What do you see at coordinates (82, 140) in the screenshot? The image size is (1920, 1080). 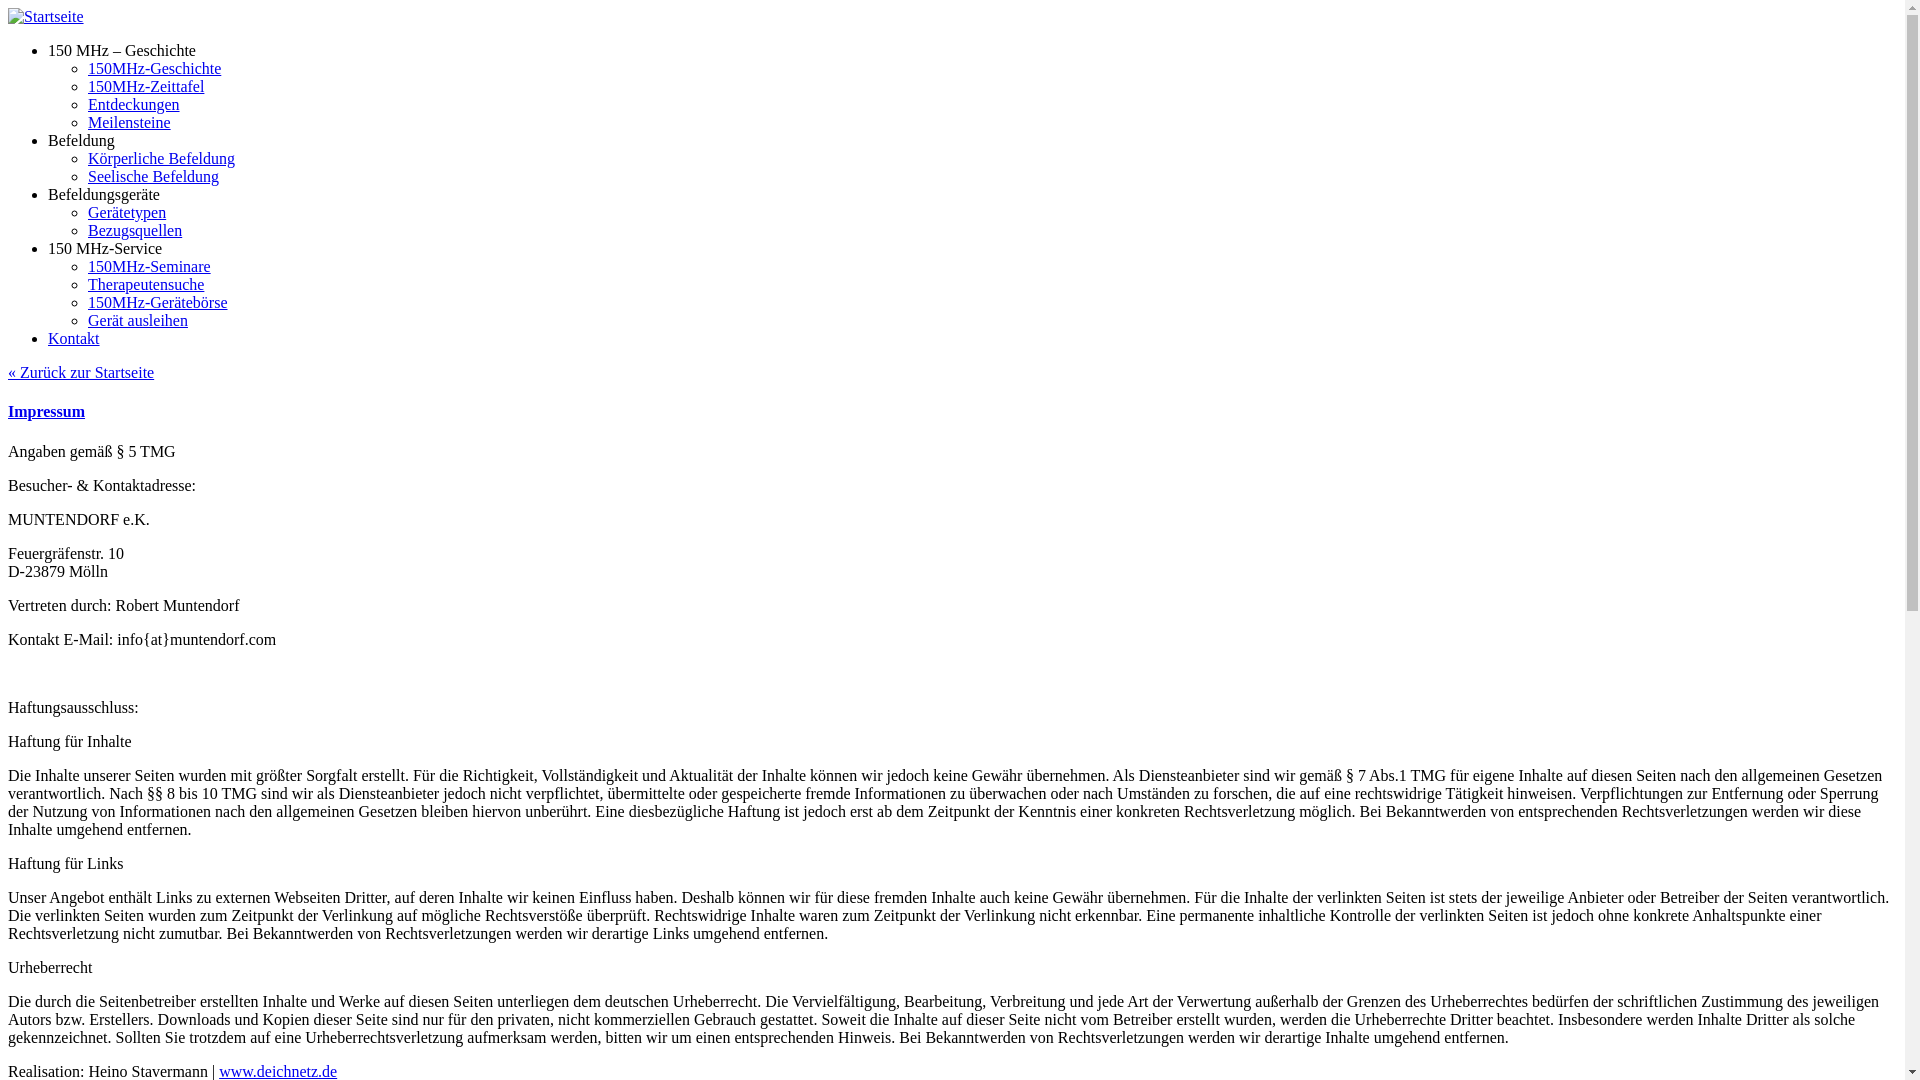 I see `Befeldung` at bounding box center [82, 140].